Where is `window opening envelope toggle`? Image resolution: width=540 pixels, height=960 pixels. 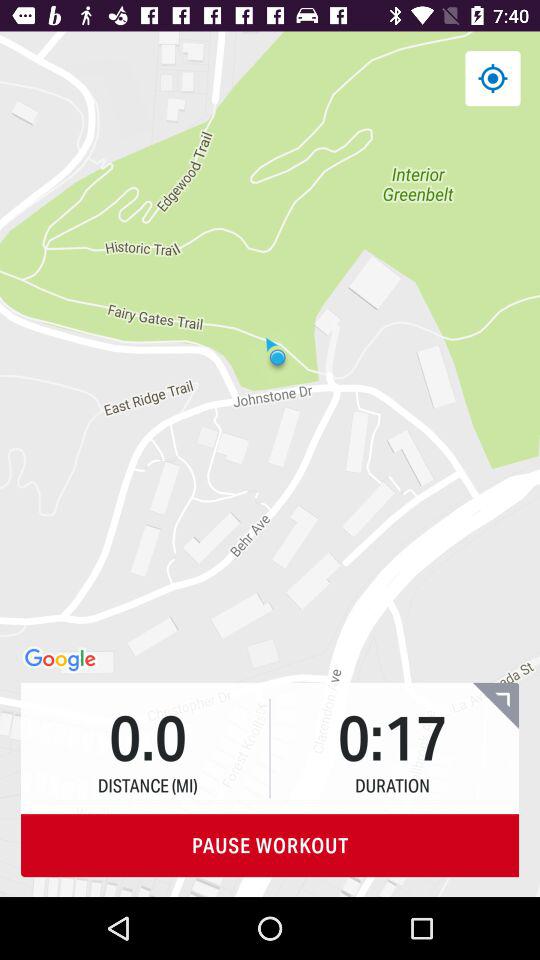 window opening envelope toggle is located at coordinates (496, 706).